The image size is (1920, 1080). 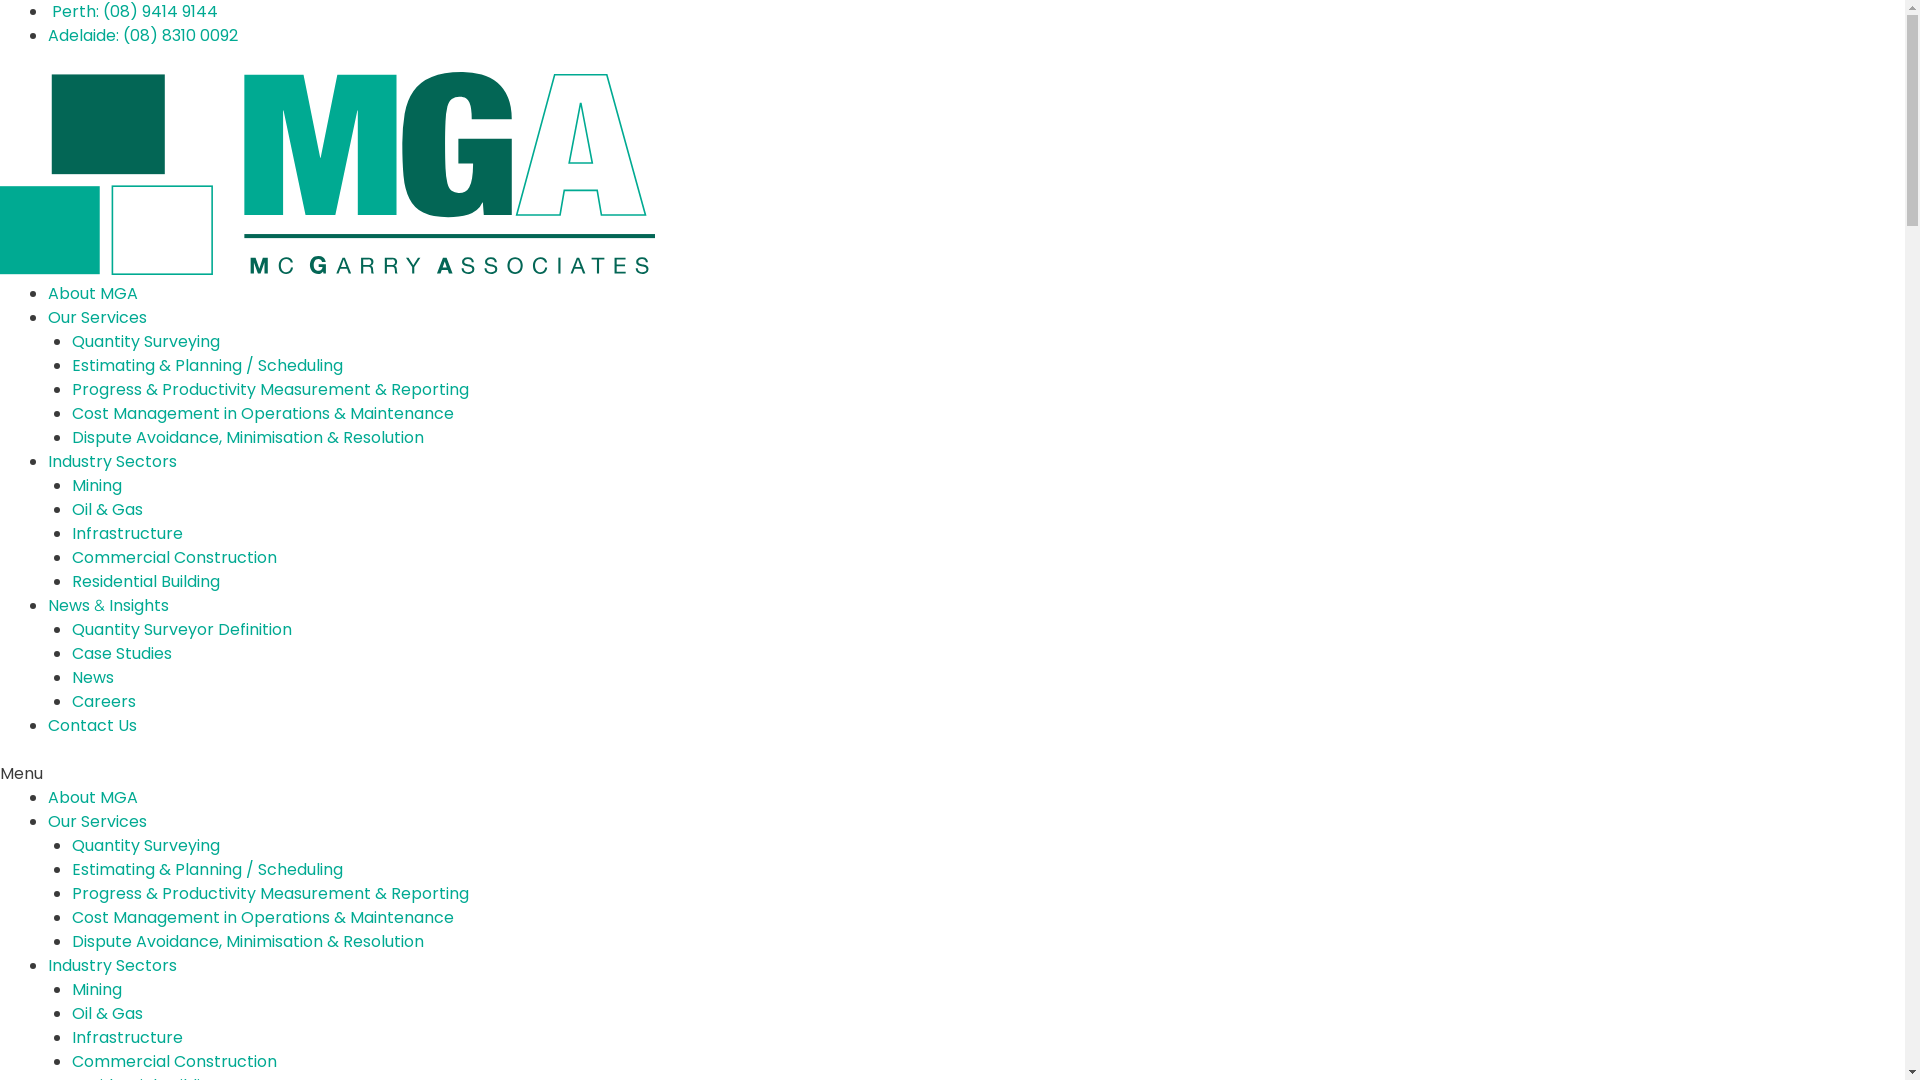 I want to click on Dispute Avoidance, Minimisation & Resolution, so click(x=248, y=438).